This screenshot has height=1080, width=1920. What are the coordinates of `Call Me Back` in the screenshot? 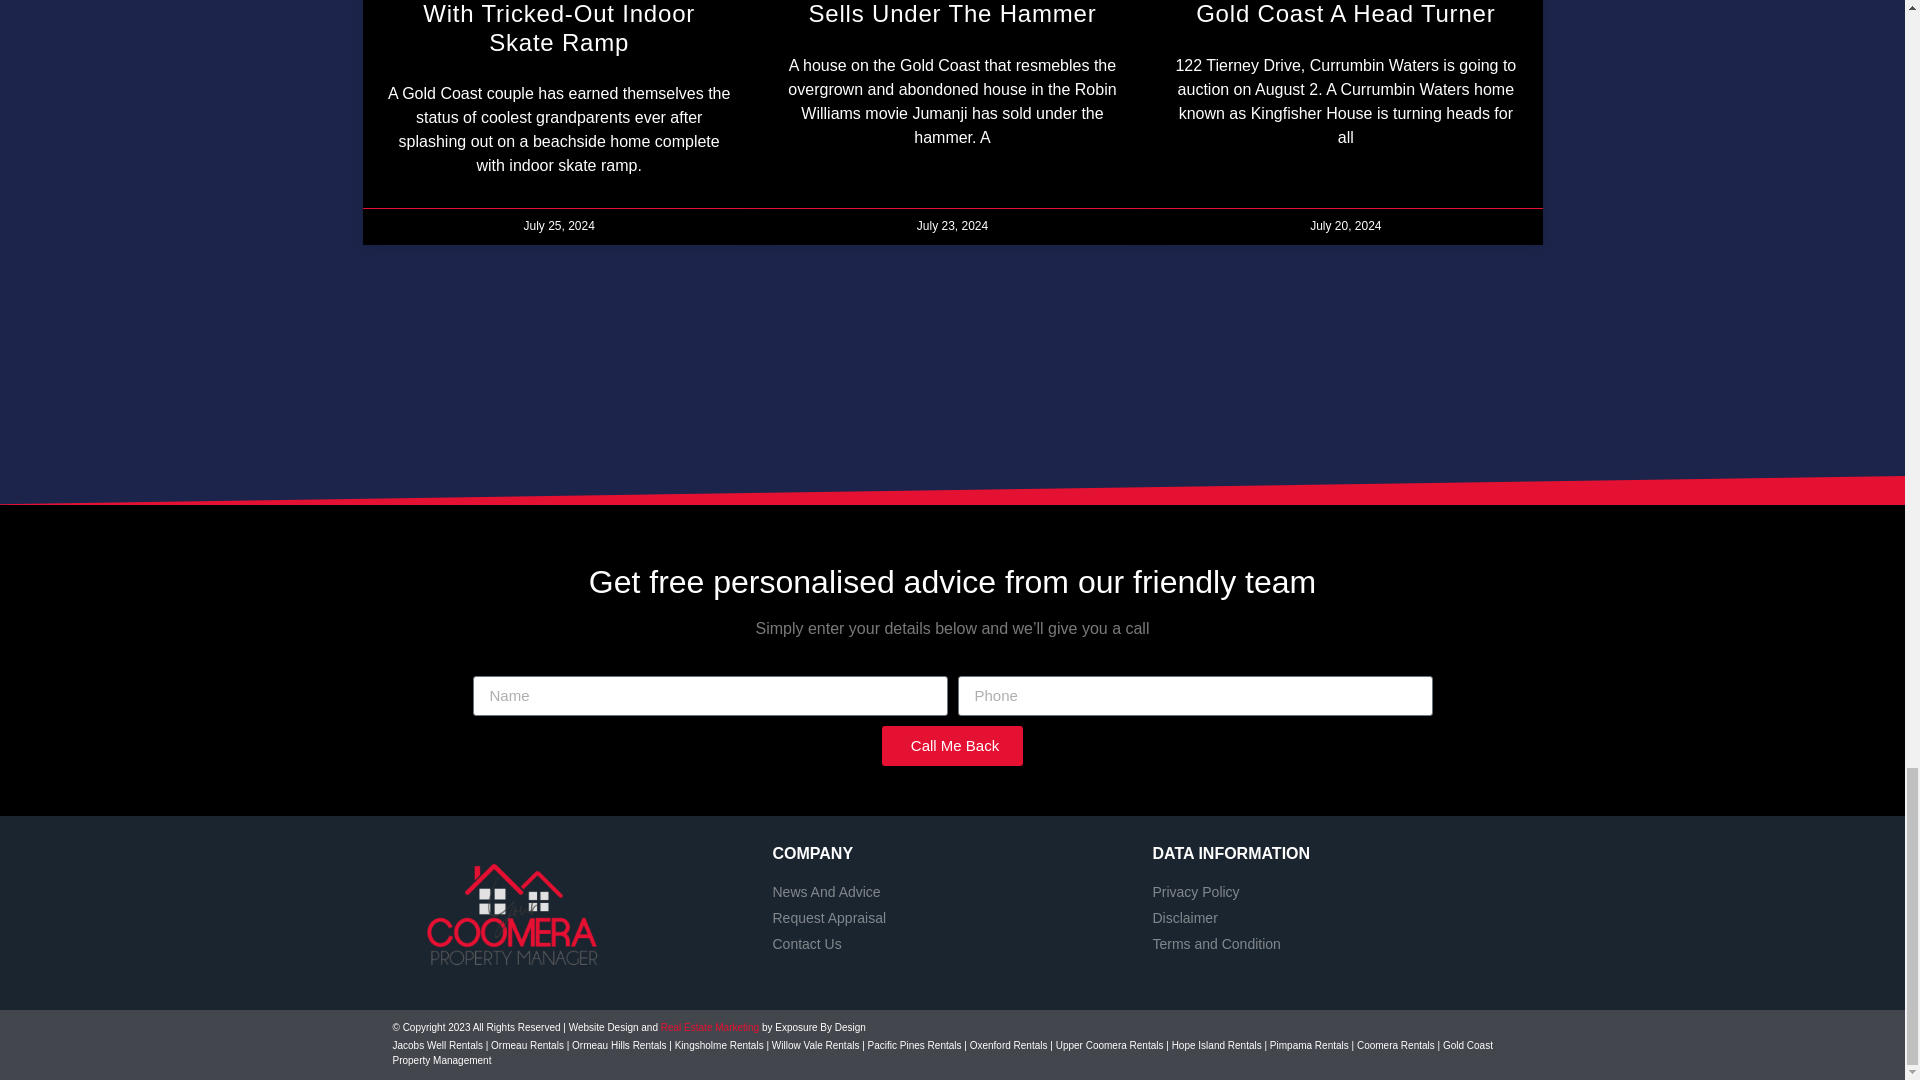 It's located at (952, 745).